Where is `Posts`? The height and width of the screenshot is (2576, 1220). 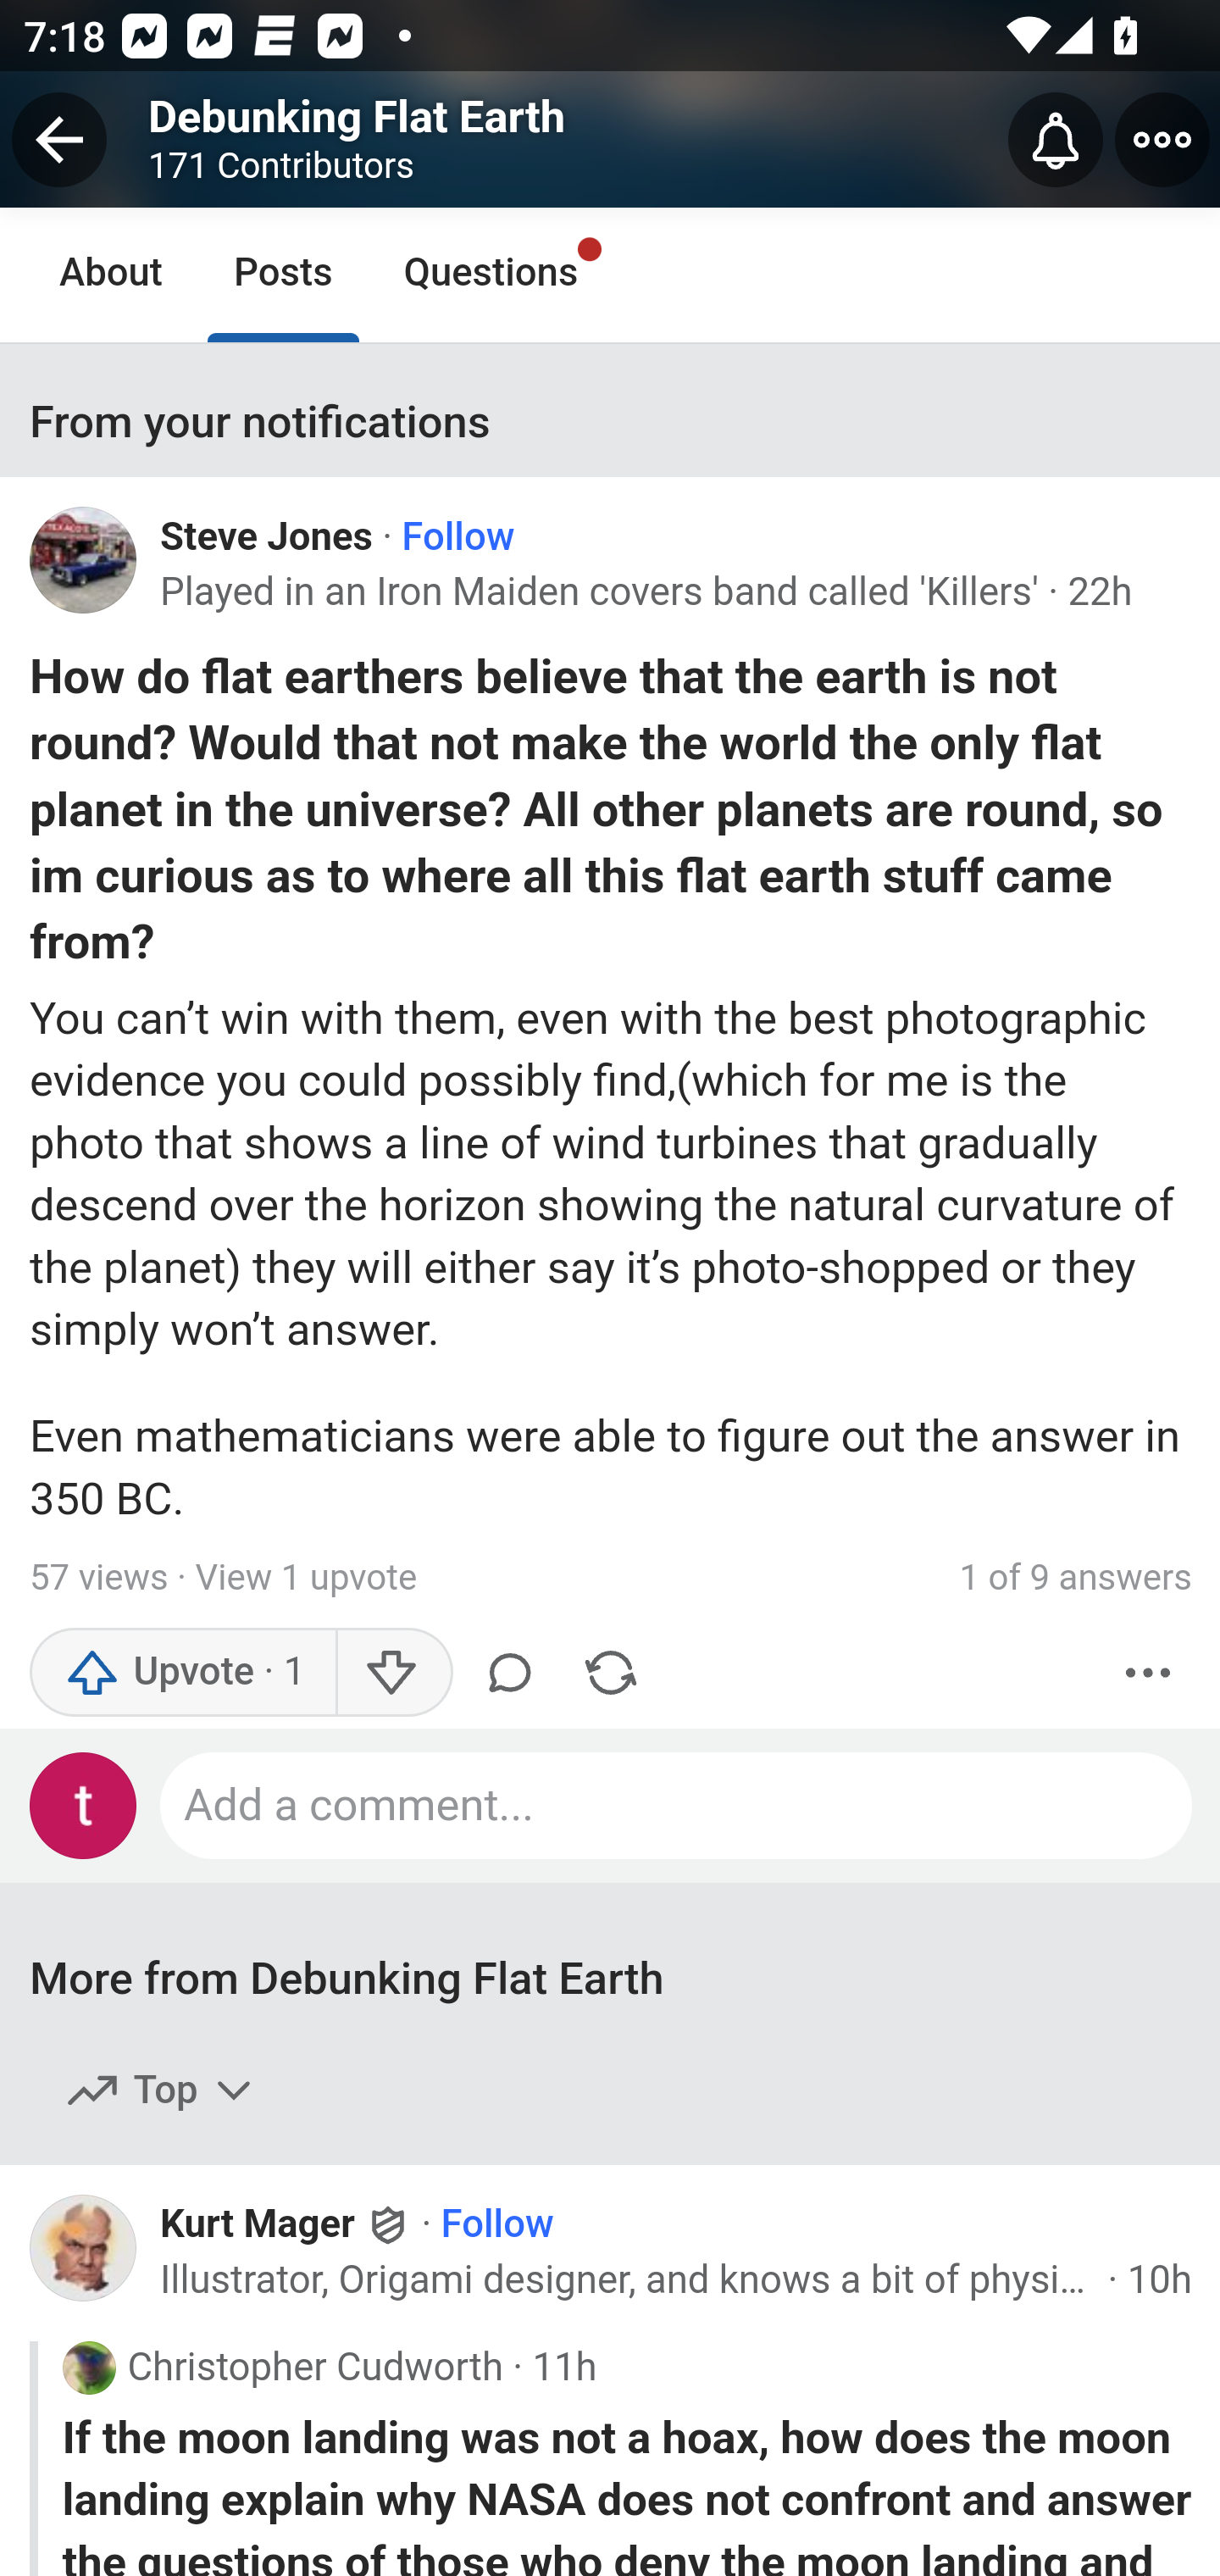 Posts is located at coordinates (282, 275).